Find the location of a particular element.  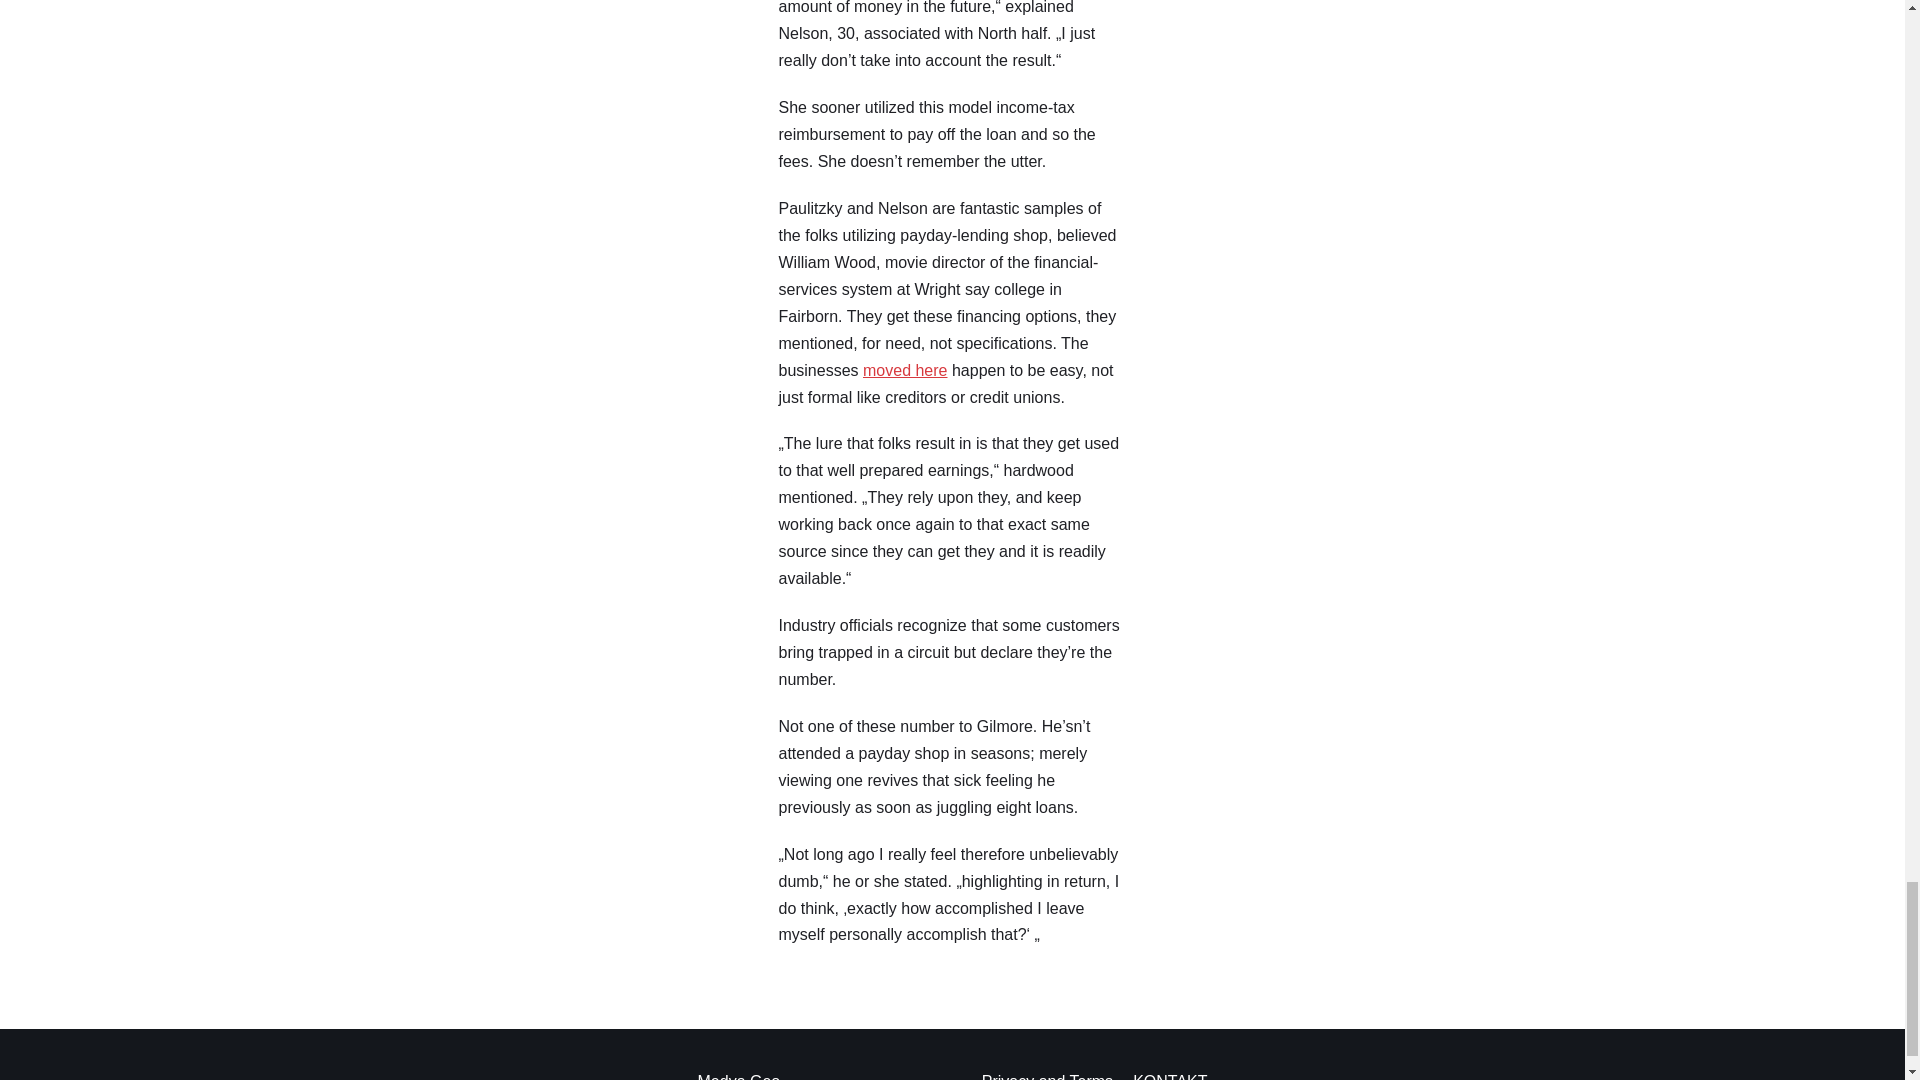

Privacy and Terms is located at coordinates (1047, 1074).